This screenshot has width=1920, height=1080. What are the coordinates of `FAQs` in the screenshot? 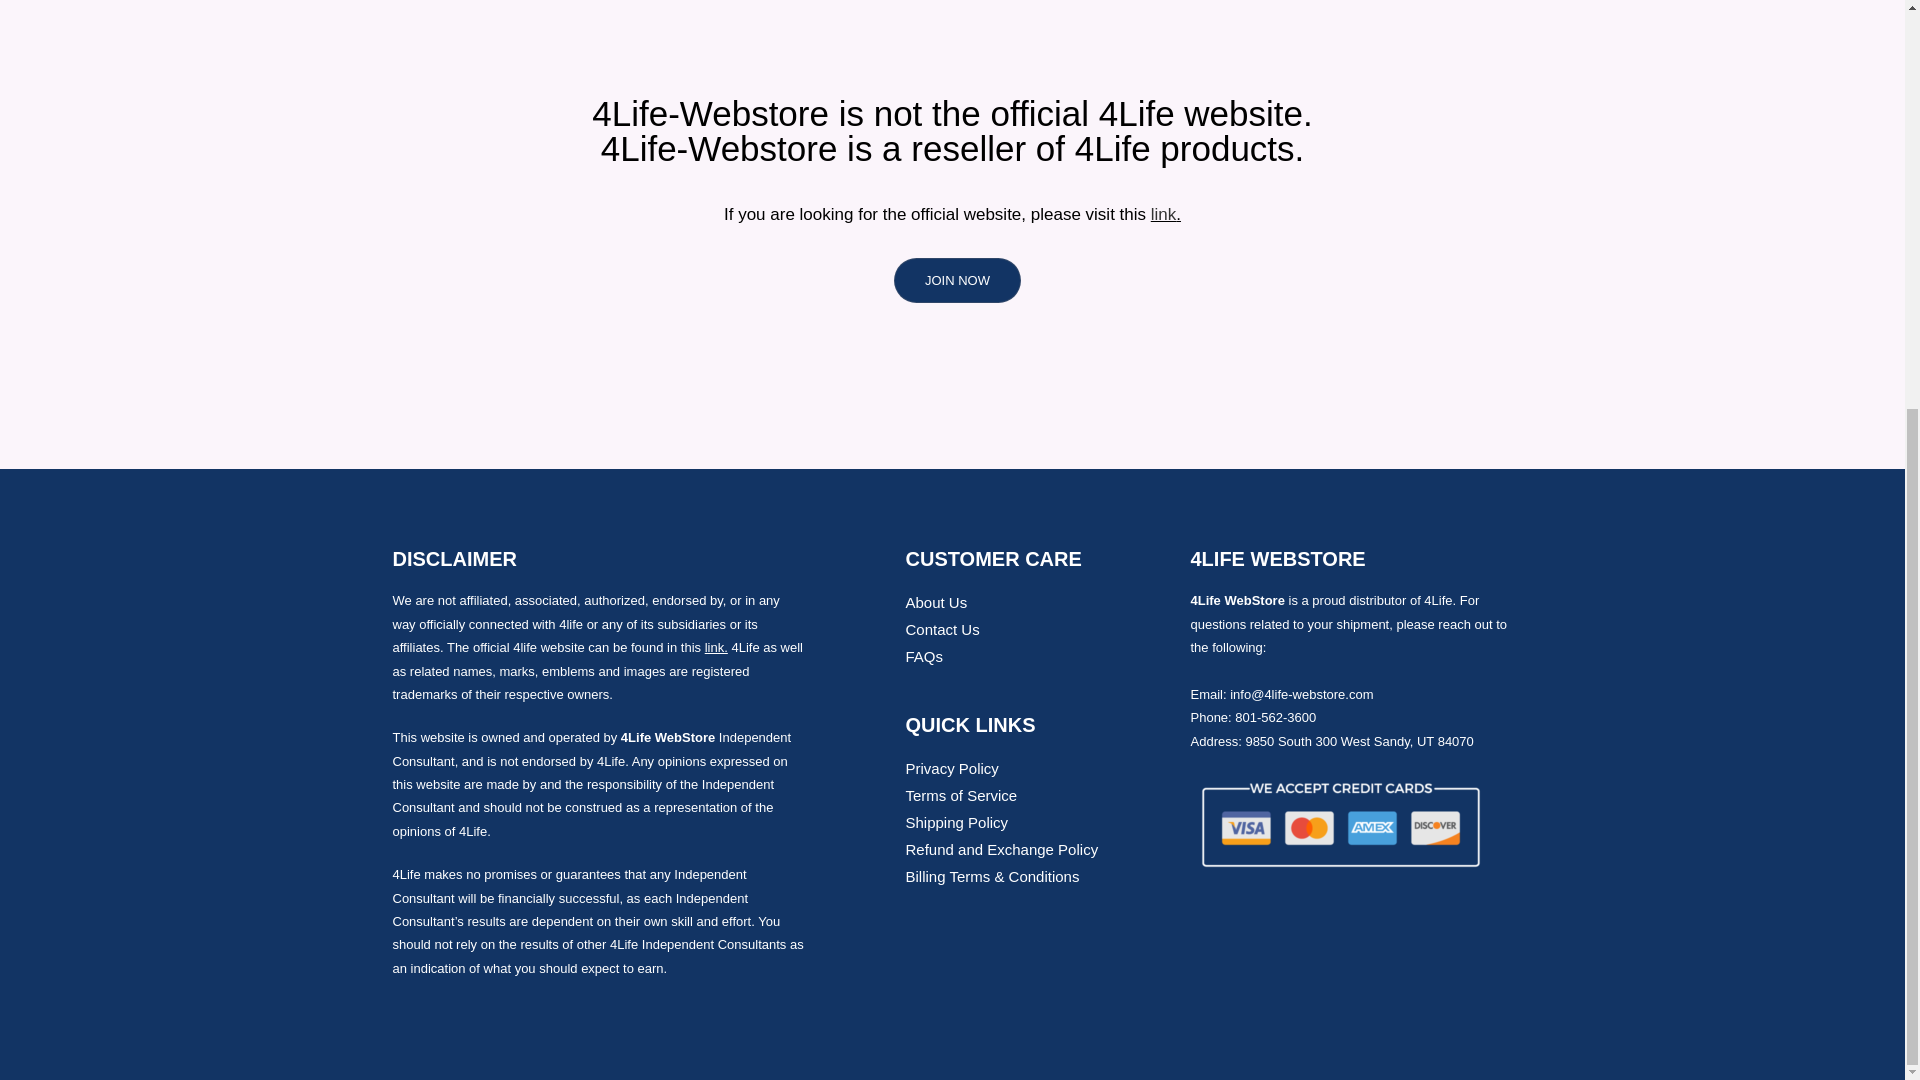 It's located at (1038, 656).